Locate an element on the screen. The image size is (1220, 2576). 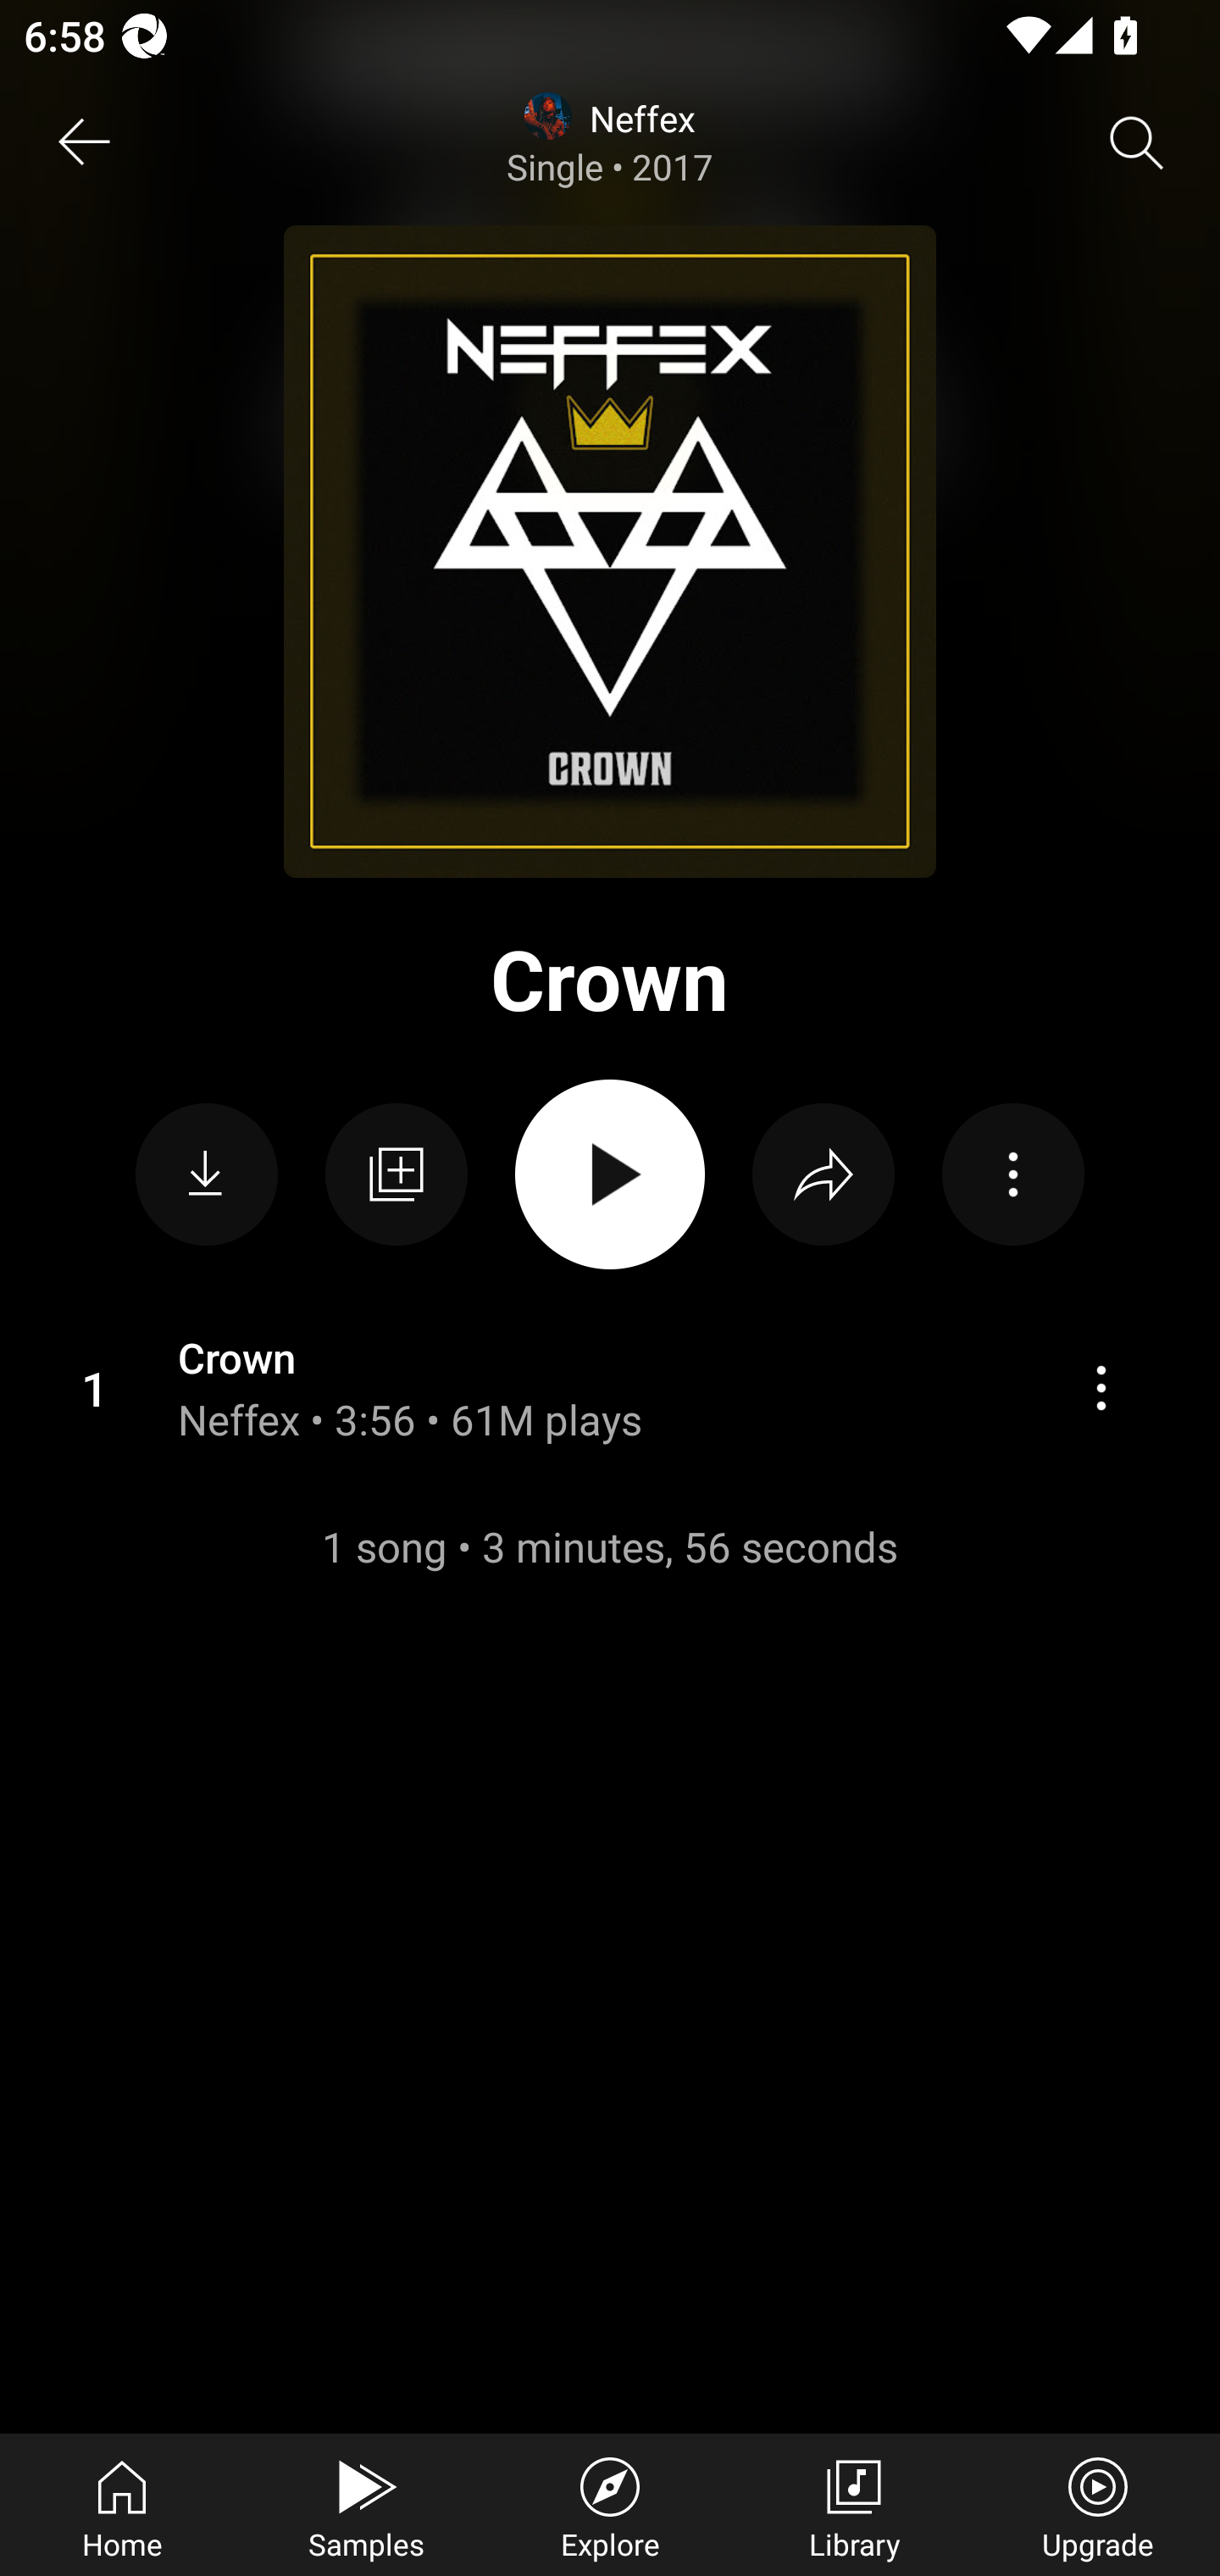
Action menu is located at coordinates (1013, 1174).